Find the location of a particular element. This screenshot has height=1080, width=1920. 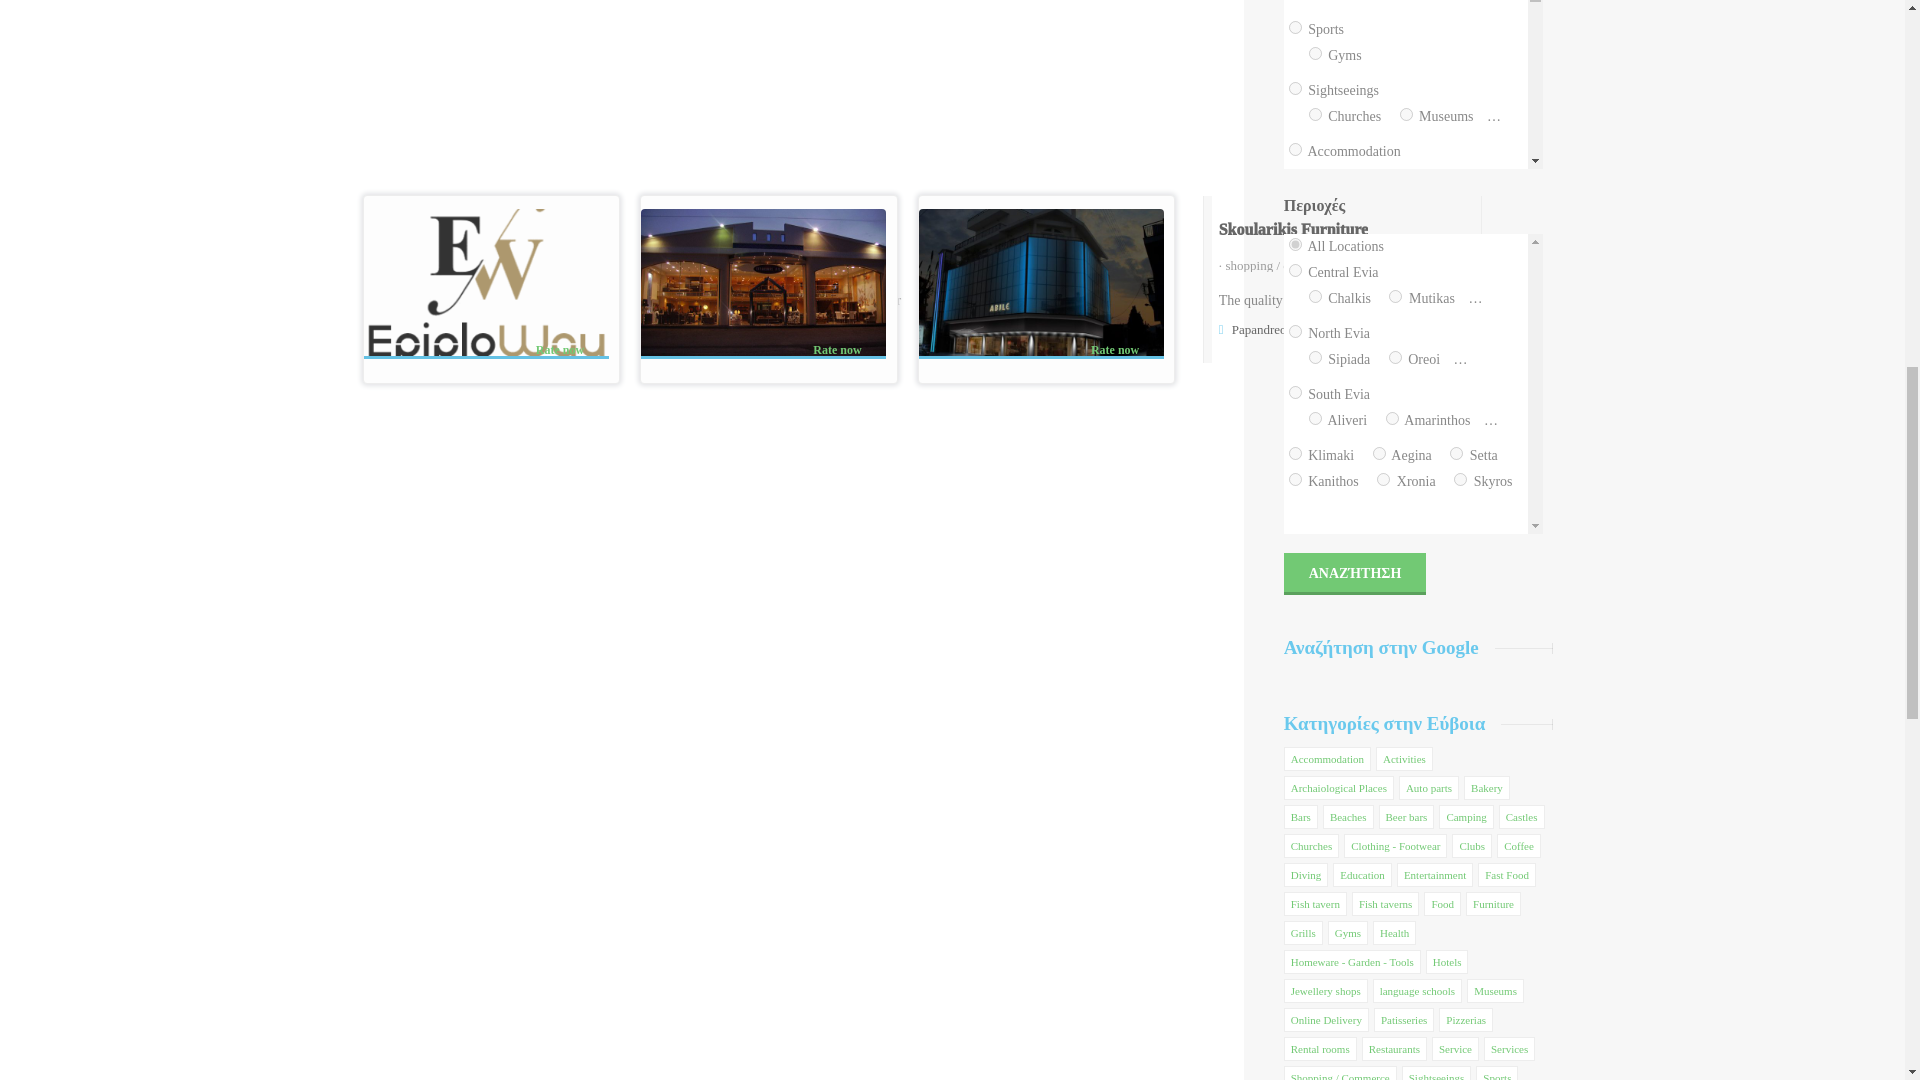

927 is located at coordinates (1498, 114).